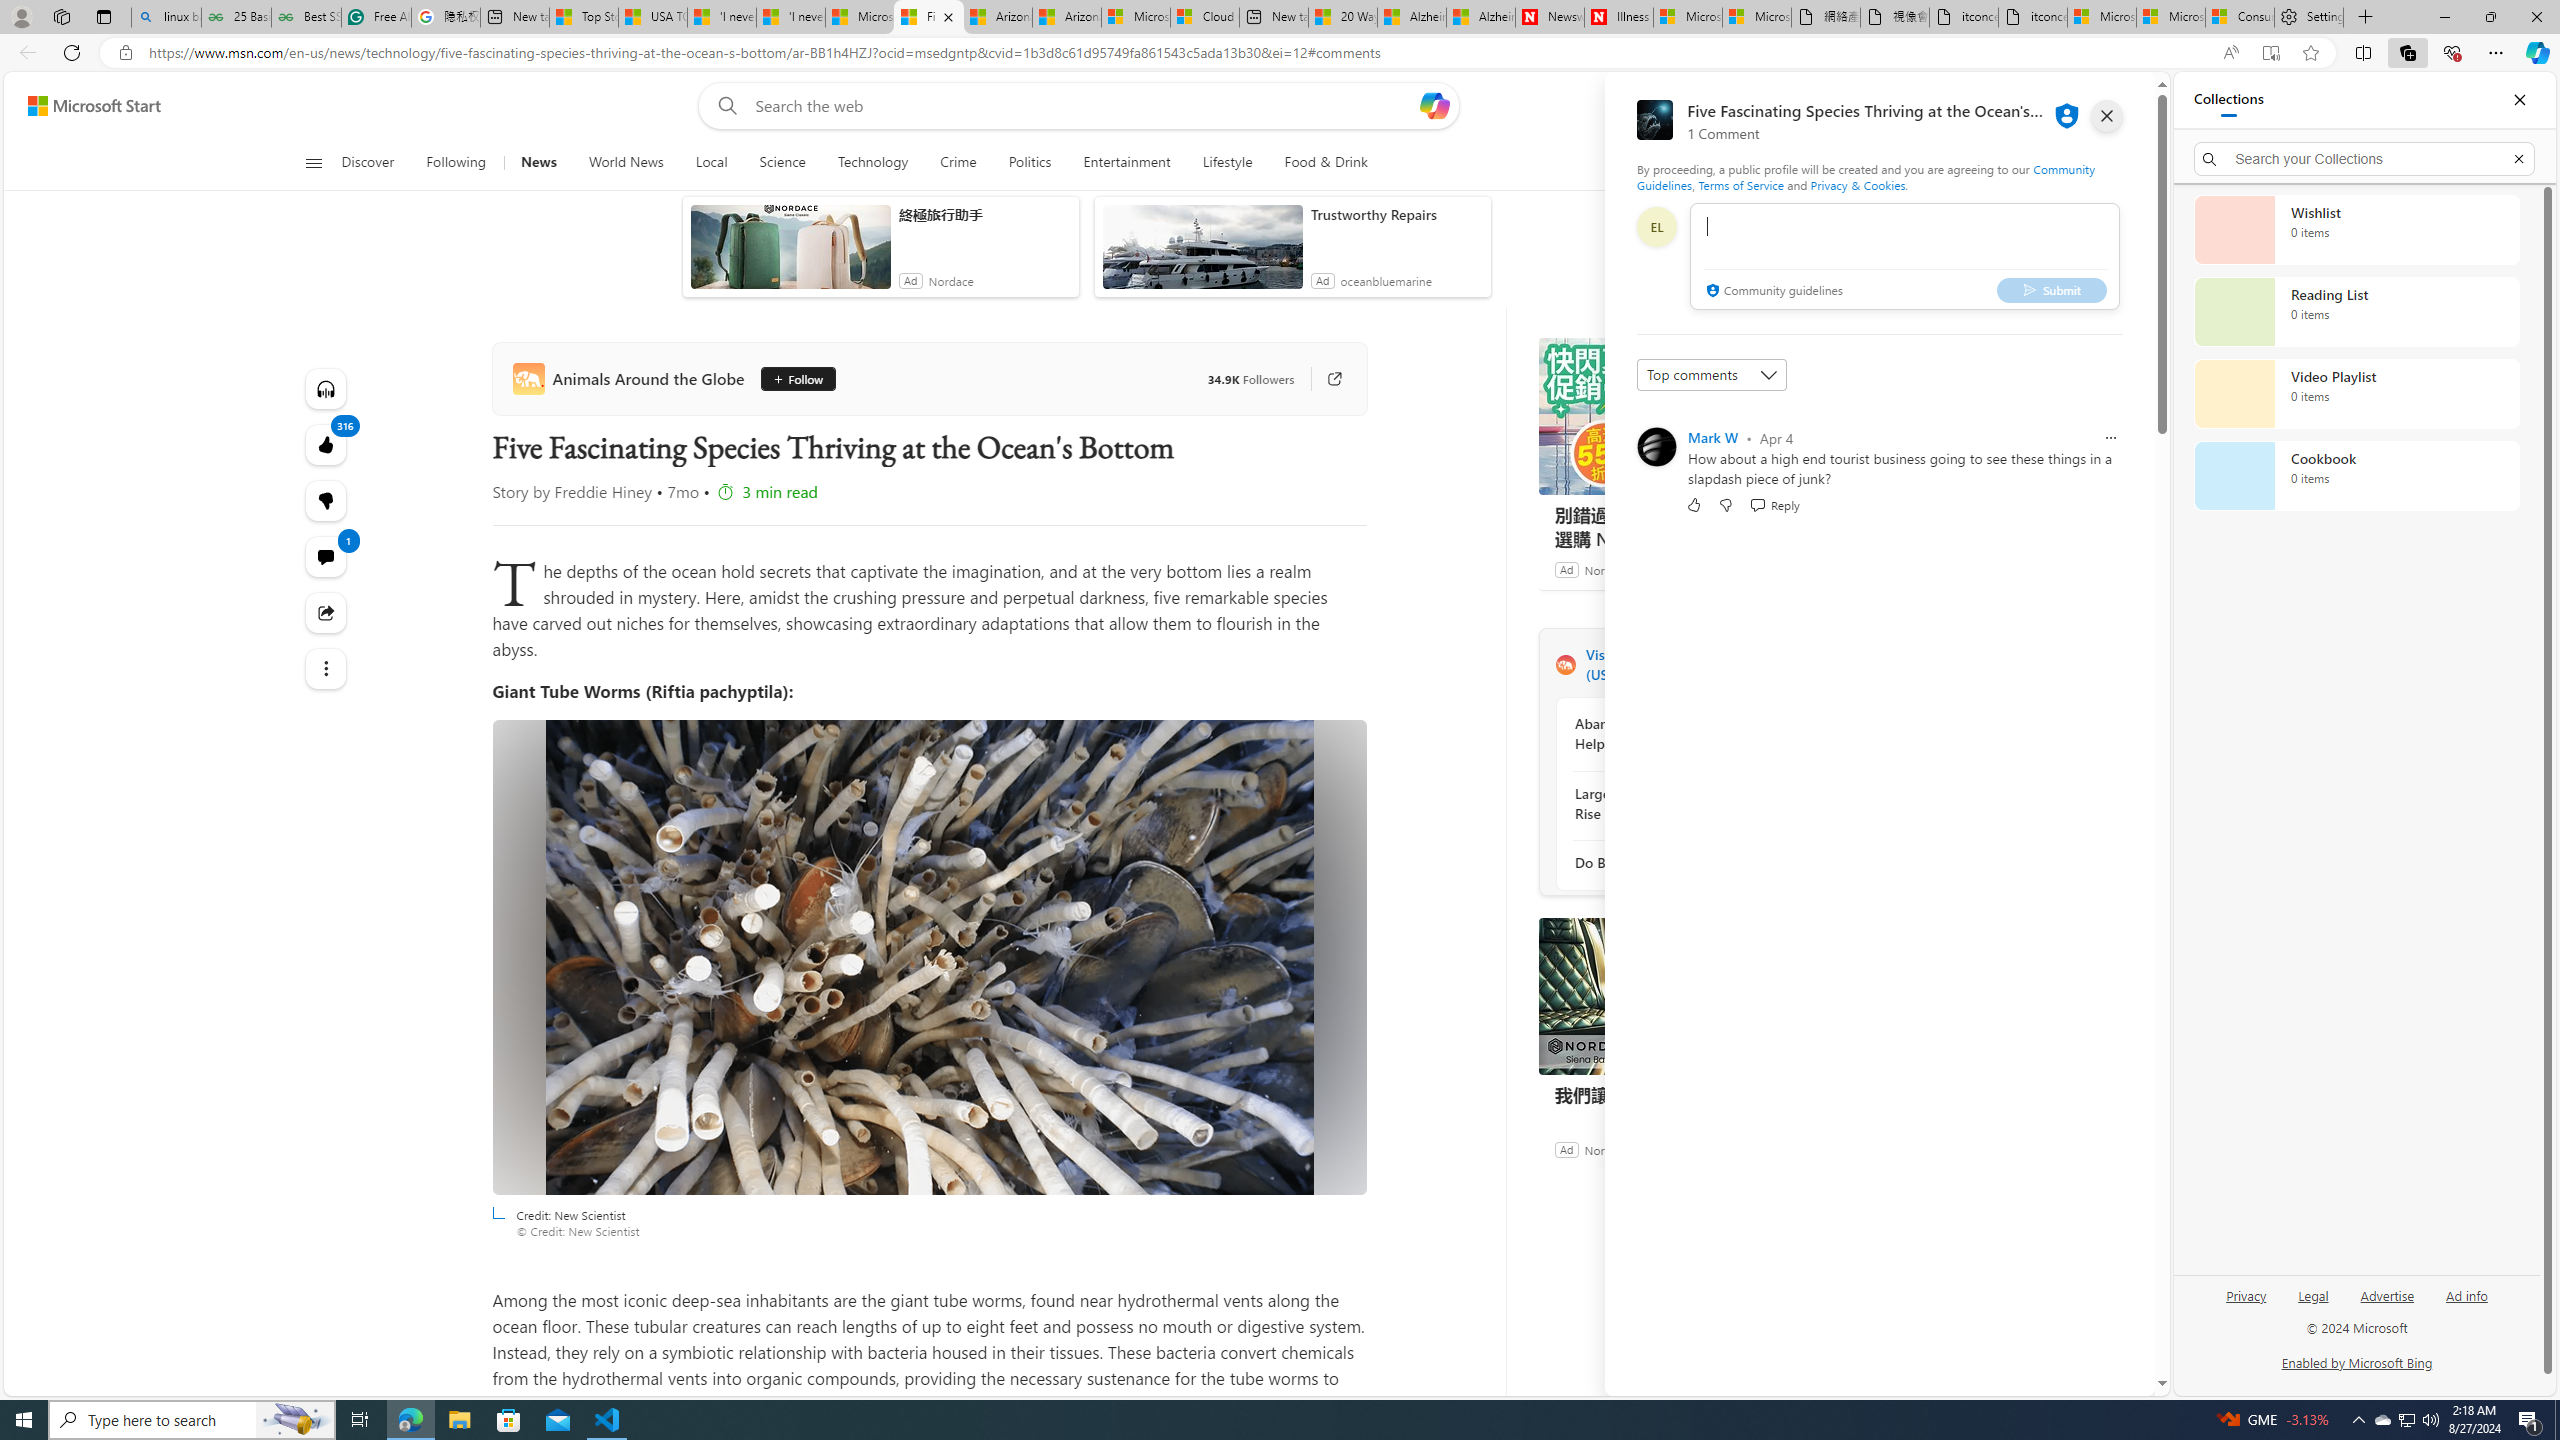 This screenshot has height=1440, width=2560. Describe the element at coordinates (2070, 106) in the screenshot. I see `Notifications` at that location.